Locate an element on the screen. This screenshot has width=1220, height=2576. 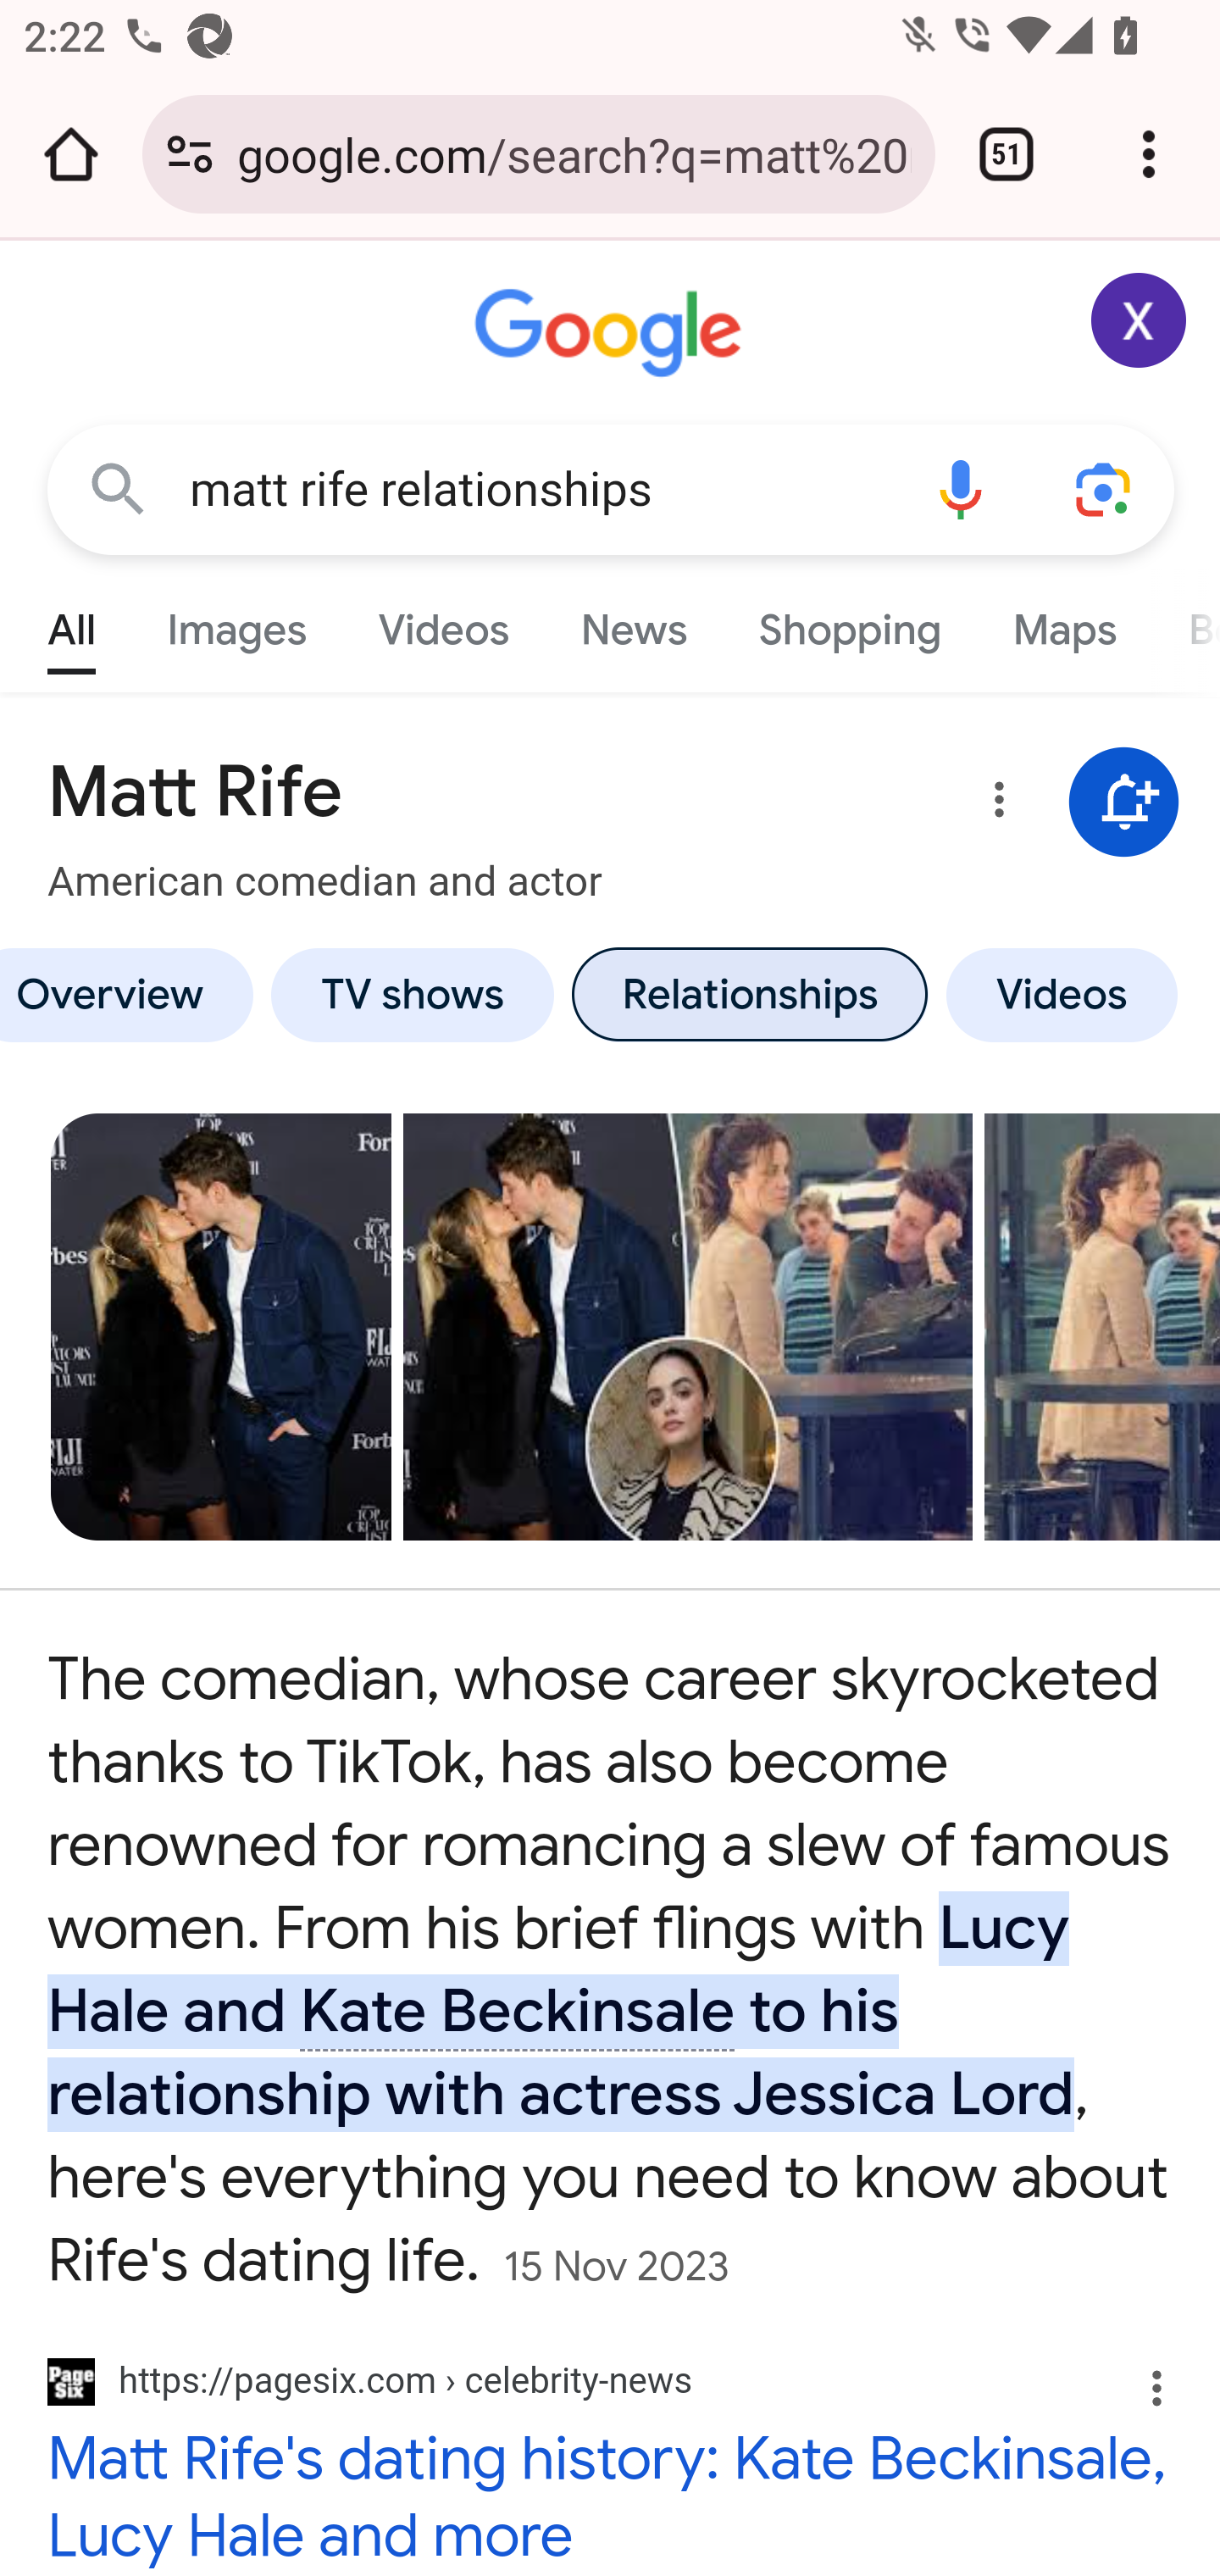
Get notifications about Matt Rife is located at coordinates (1124, 803).